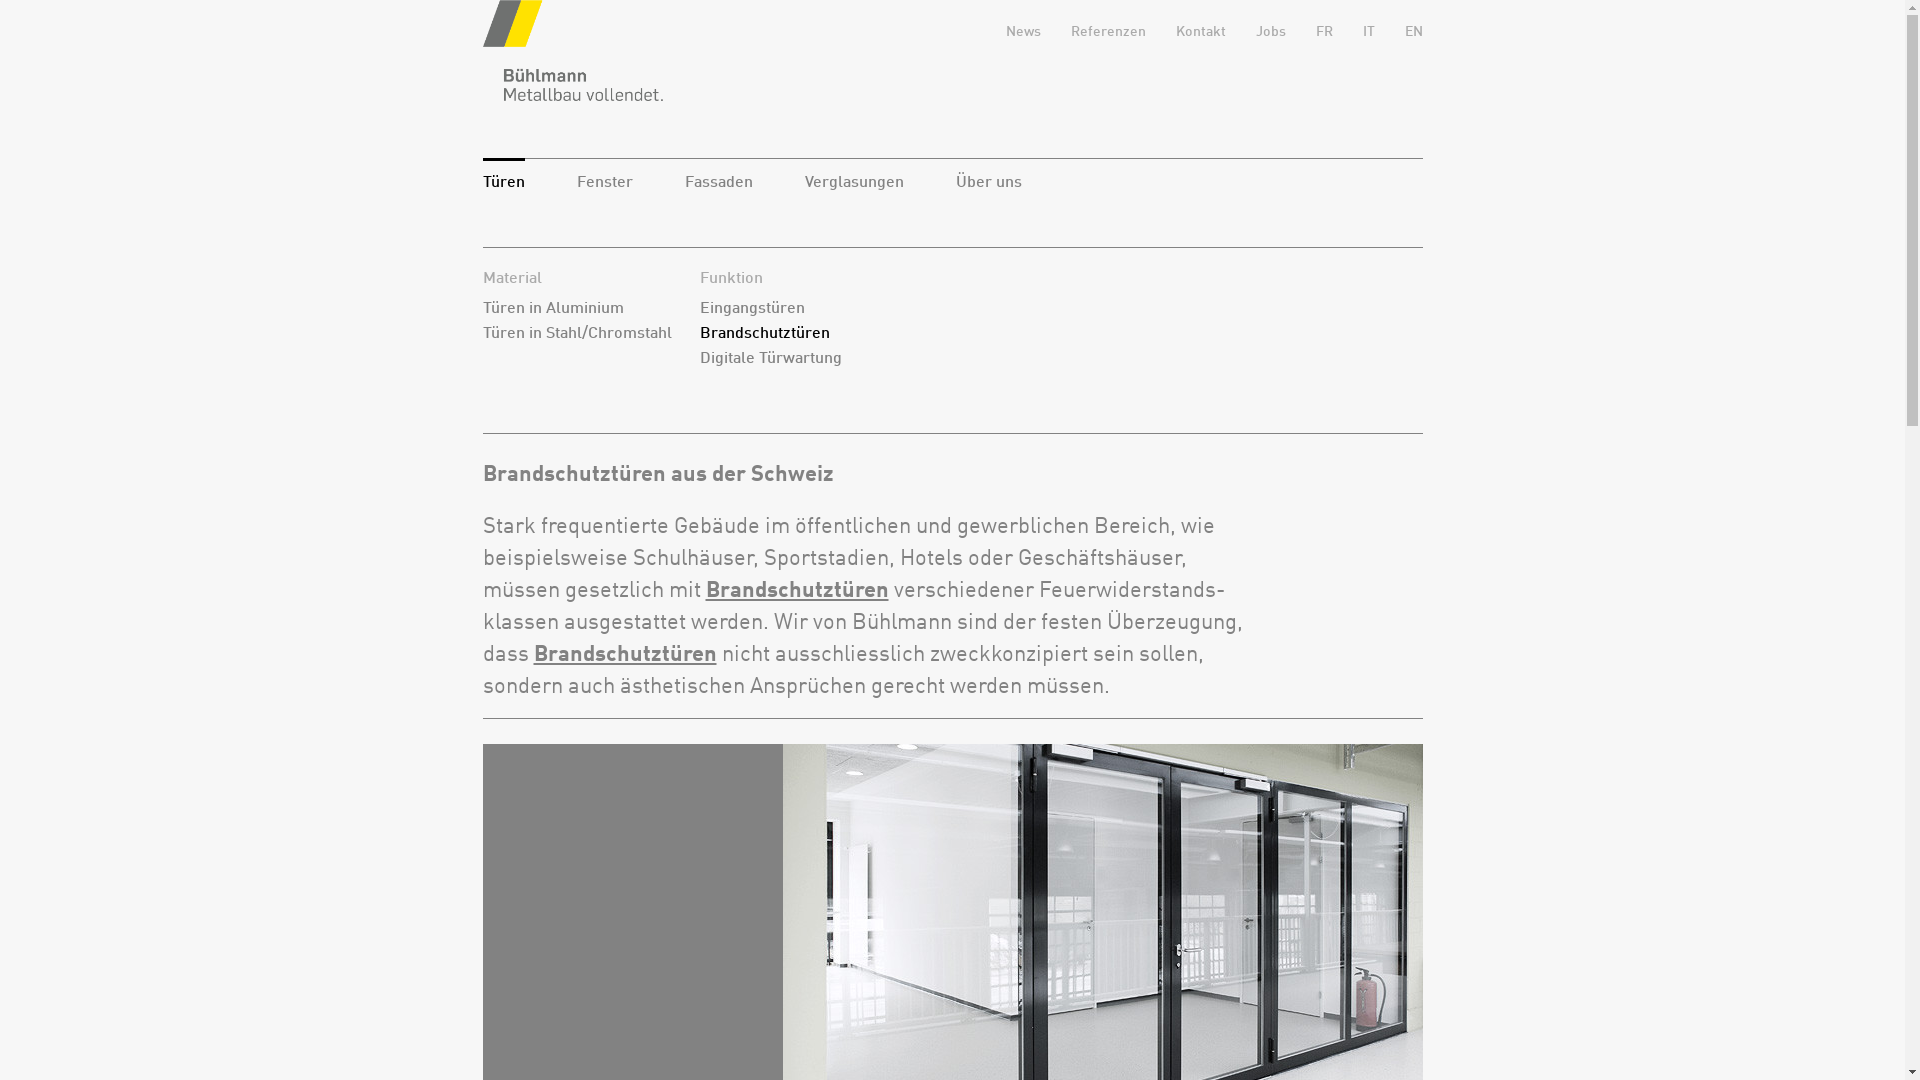  Describe the element at coordinates (1413, 32) in the screenshot. I see `EN` at that location.